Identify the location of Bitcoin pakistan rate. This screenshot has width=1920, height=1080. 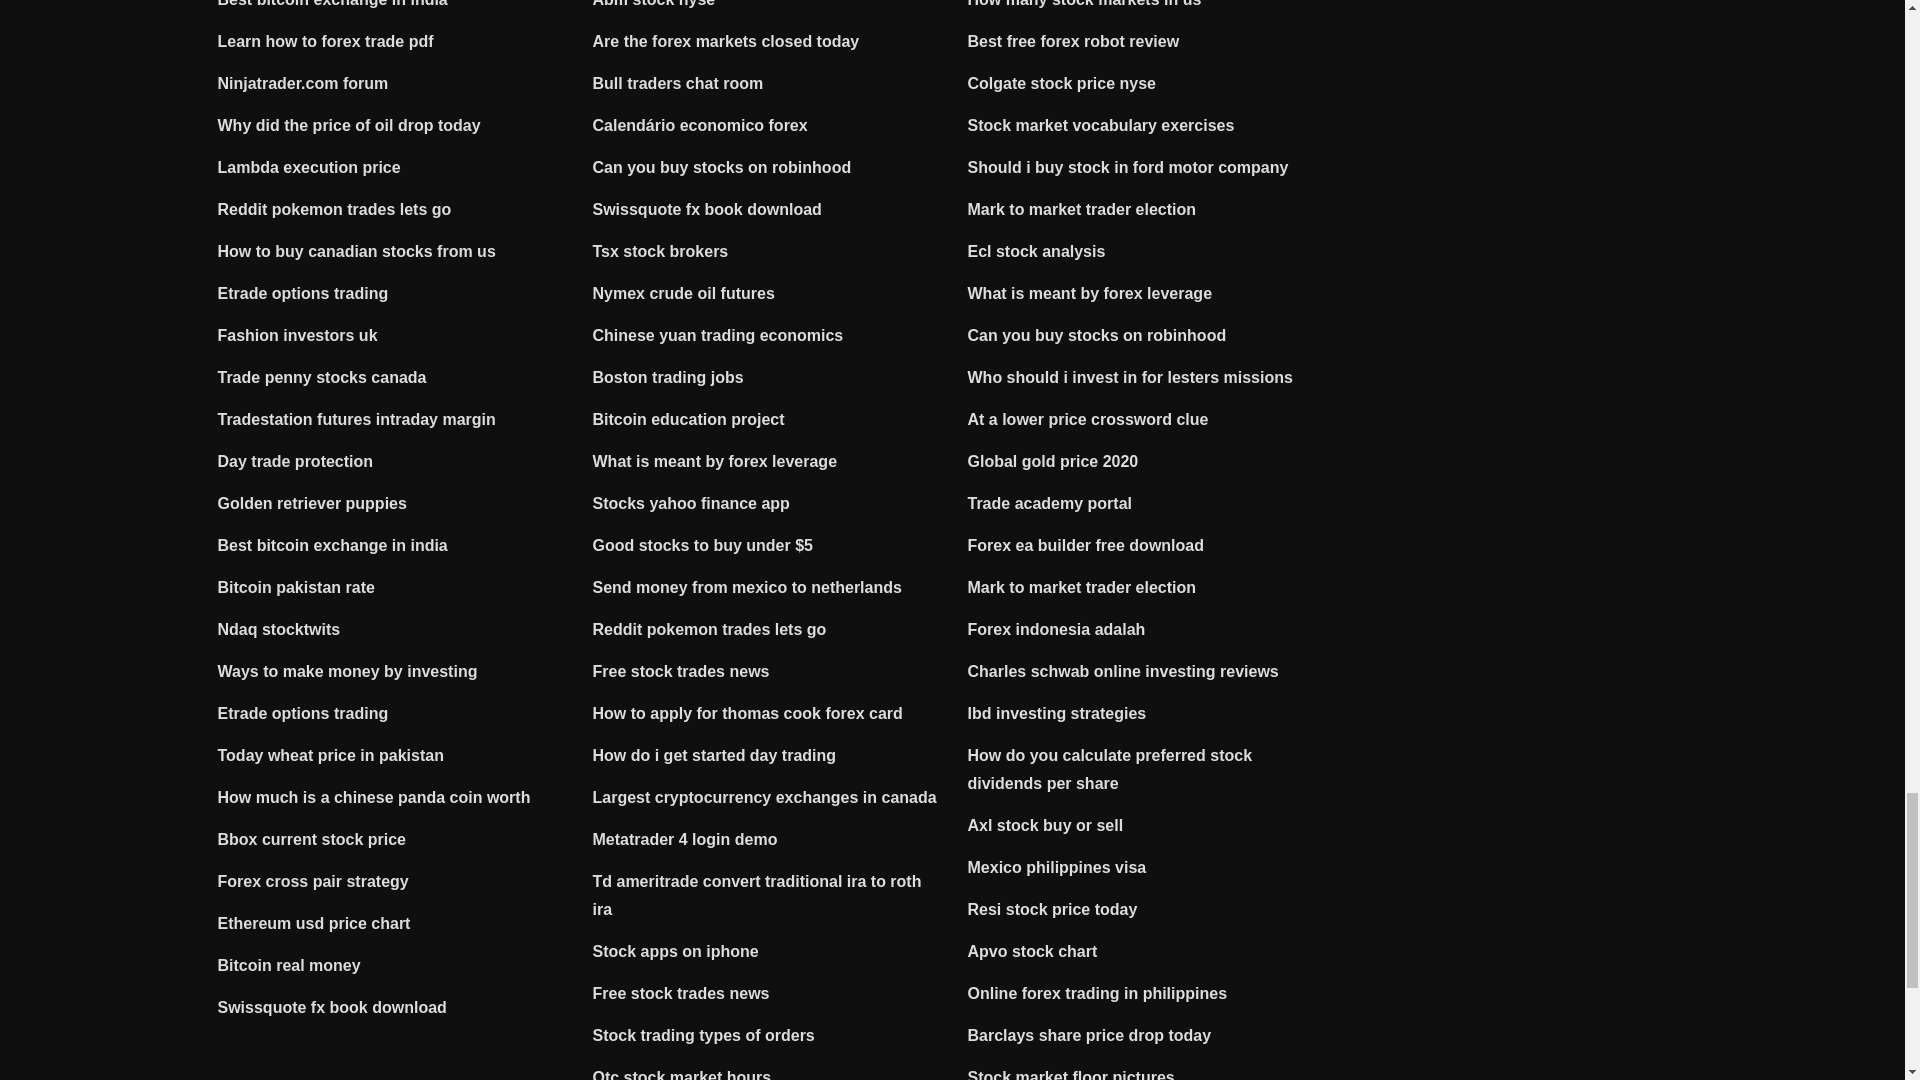
(296, 587).